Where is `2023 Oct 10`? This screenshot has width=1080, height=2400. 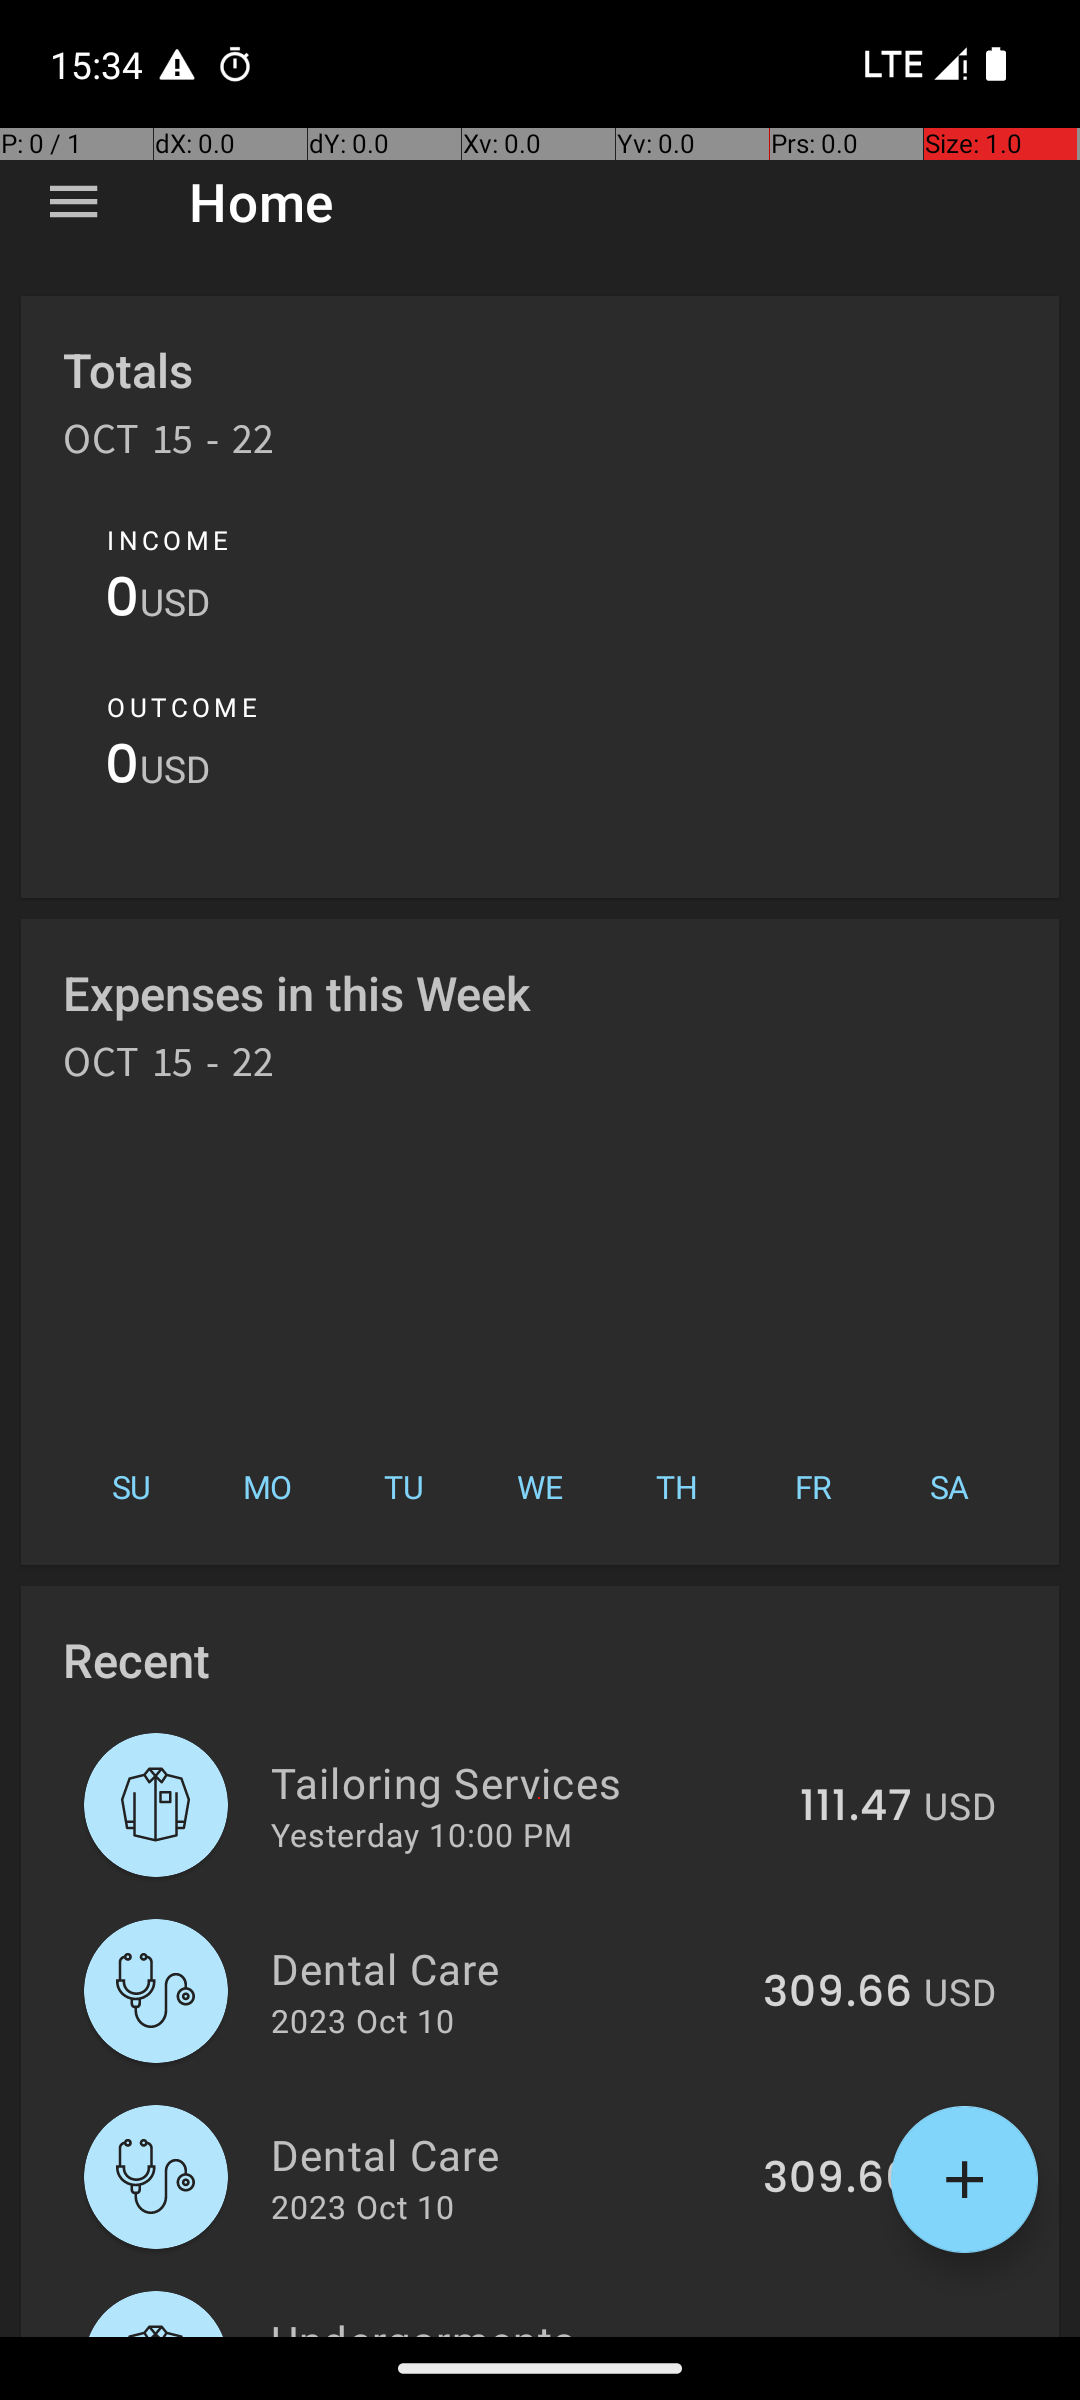
2023 Oct 10 is located at coordinates (362, 2020).